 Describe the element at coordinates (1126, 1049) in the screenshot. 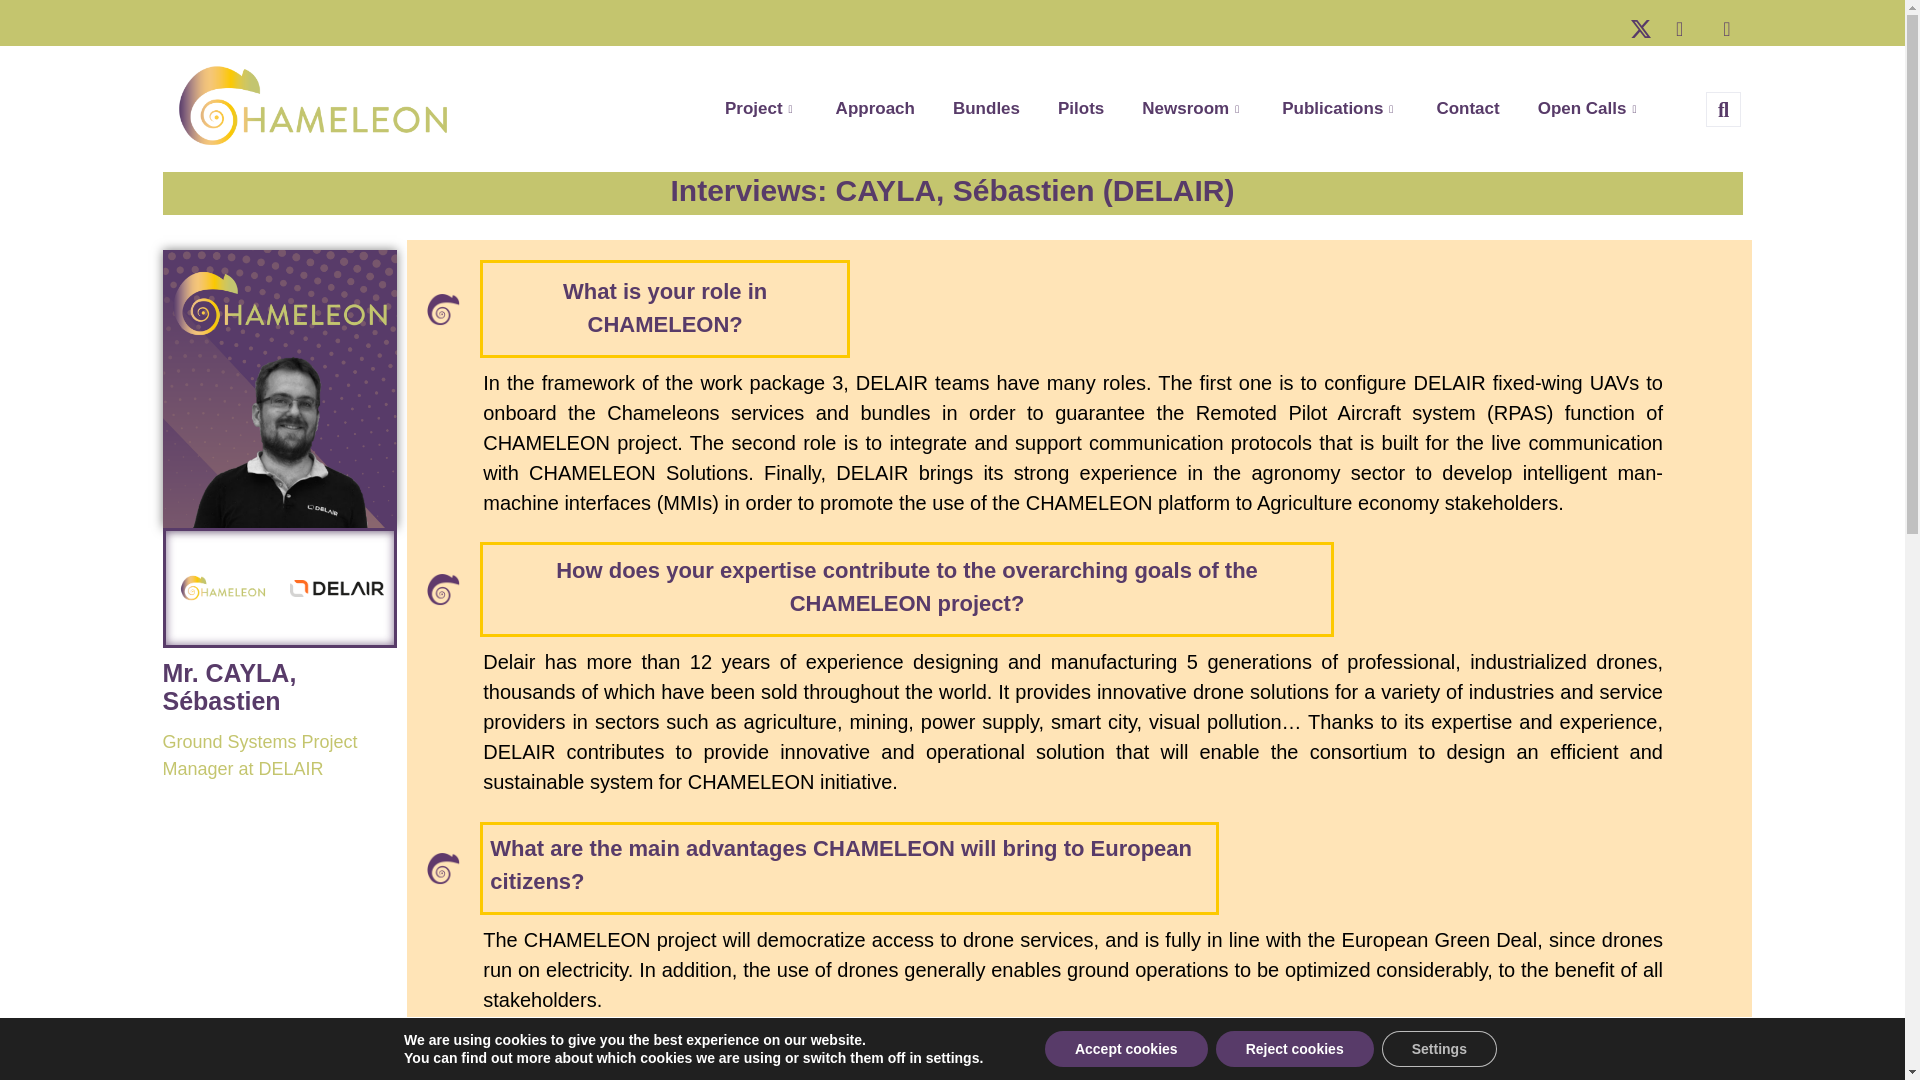

I see `Accept cookies` at that location.